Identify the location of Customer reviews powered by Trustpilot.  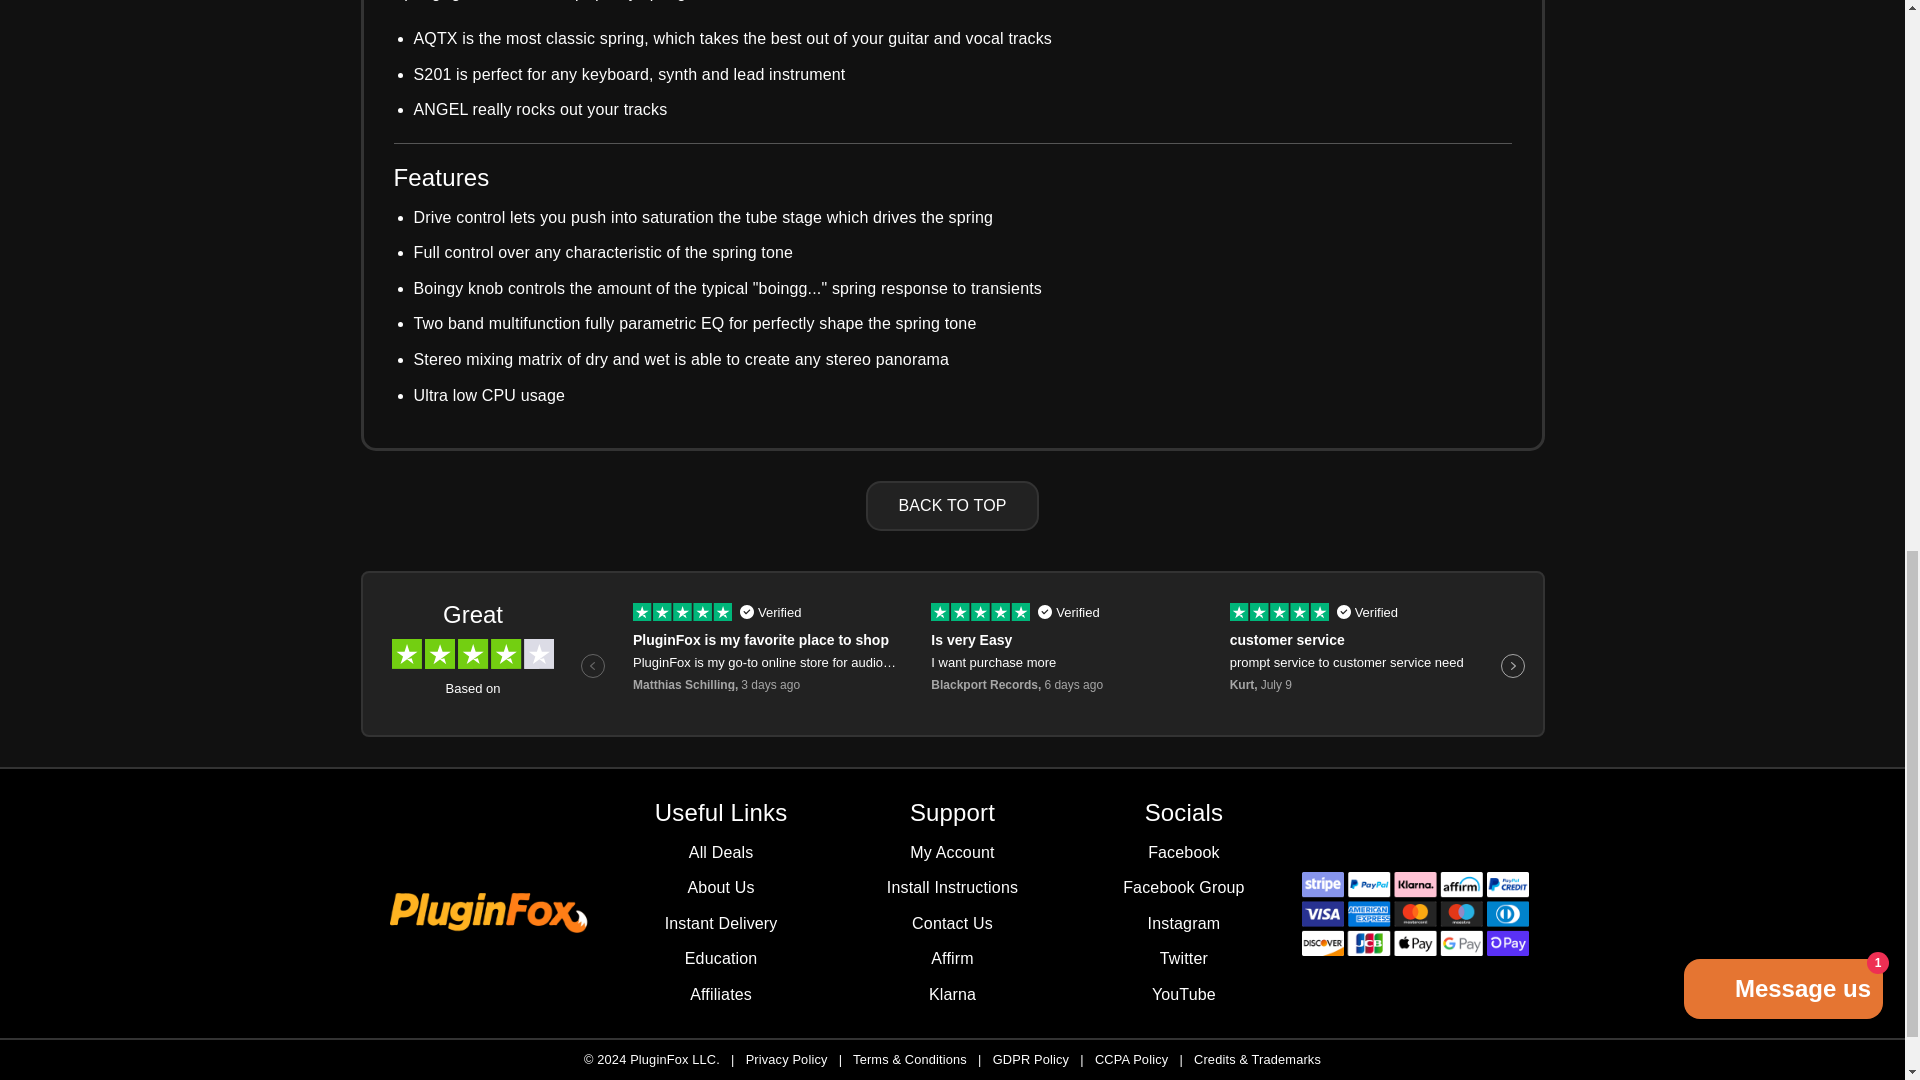
(952, 654).